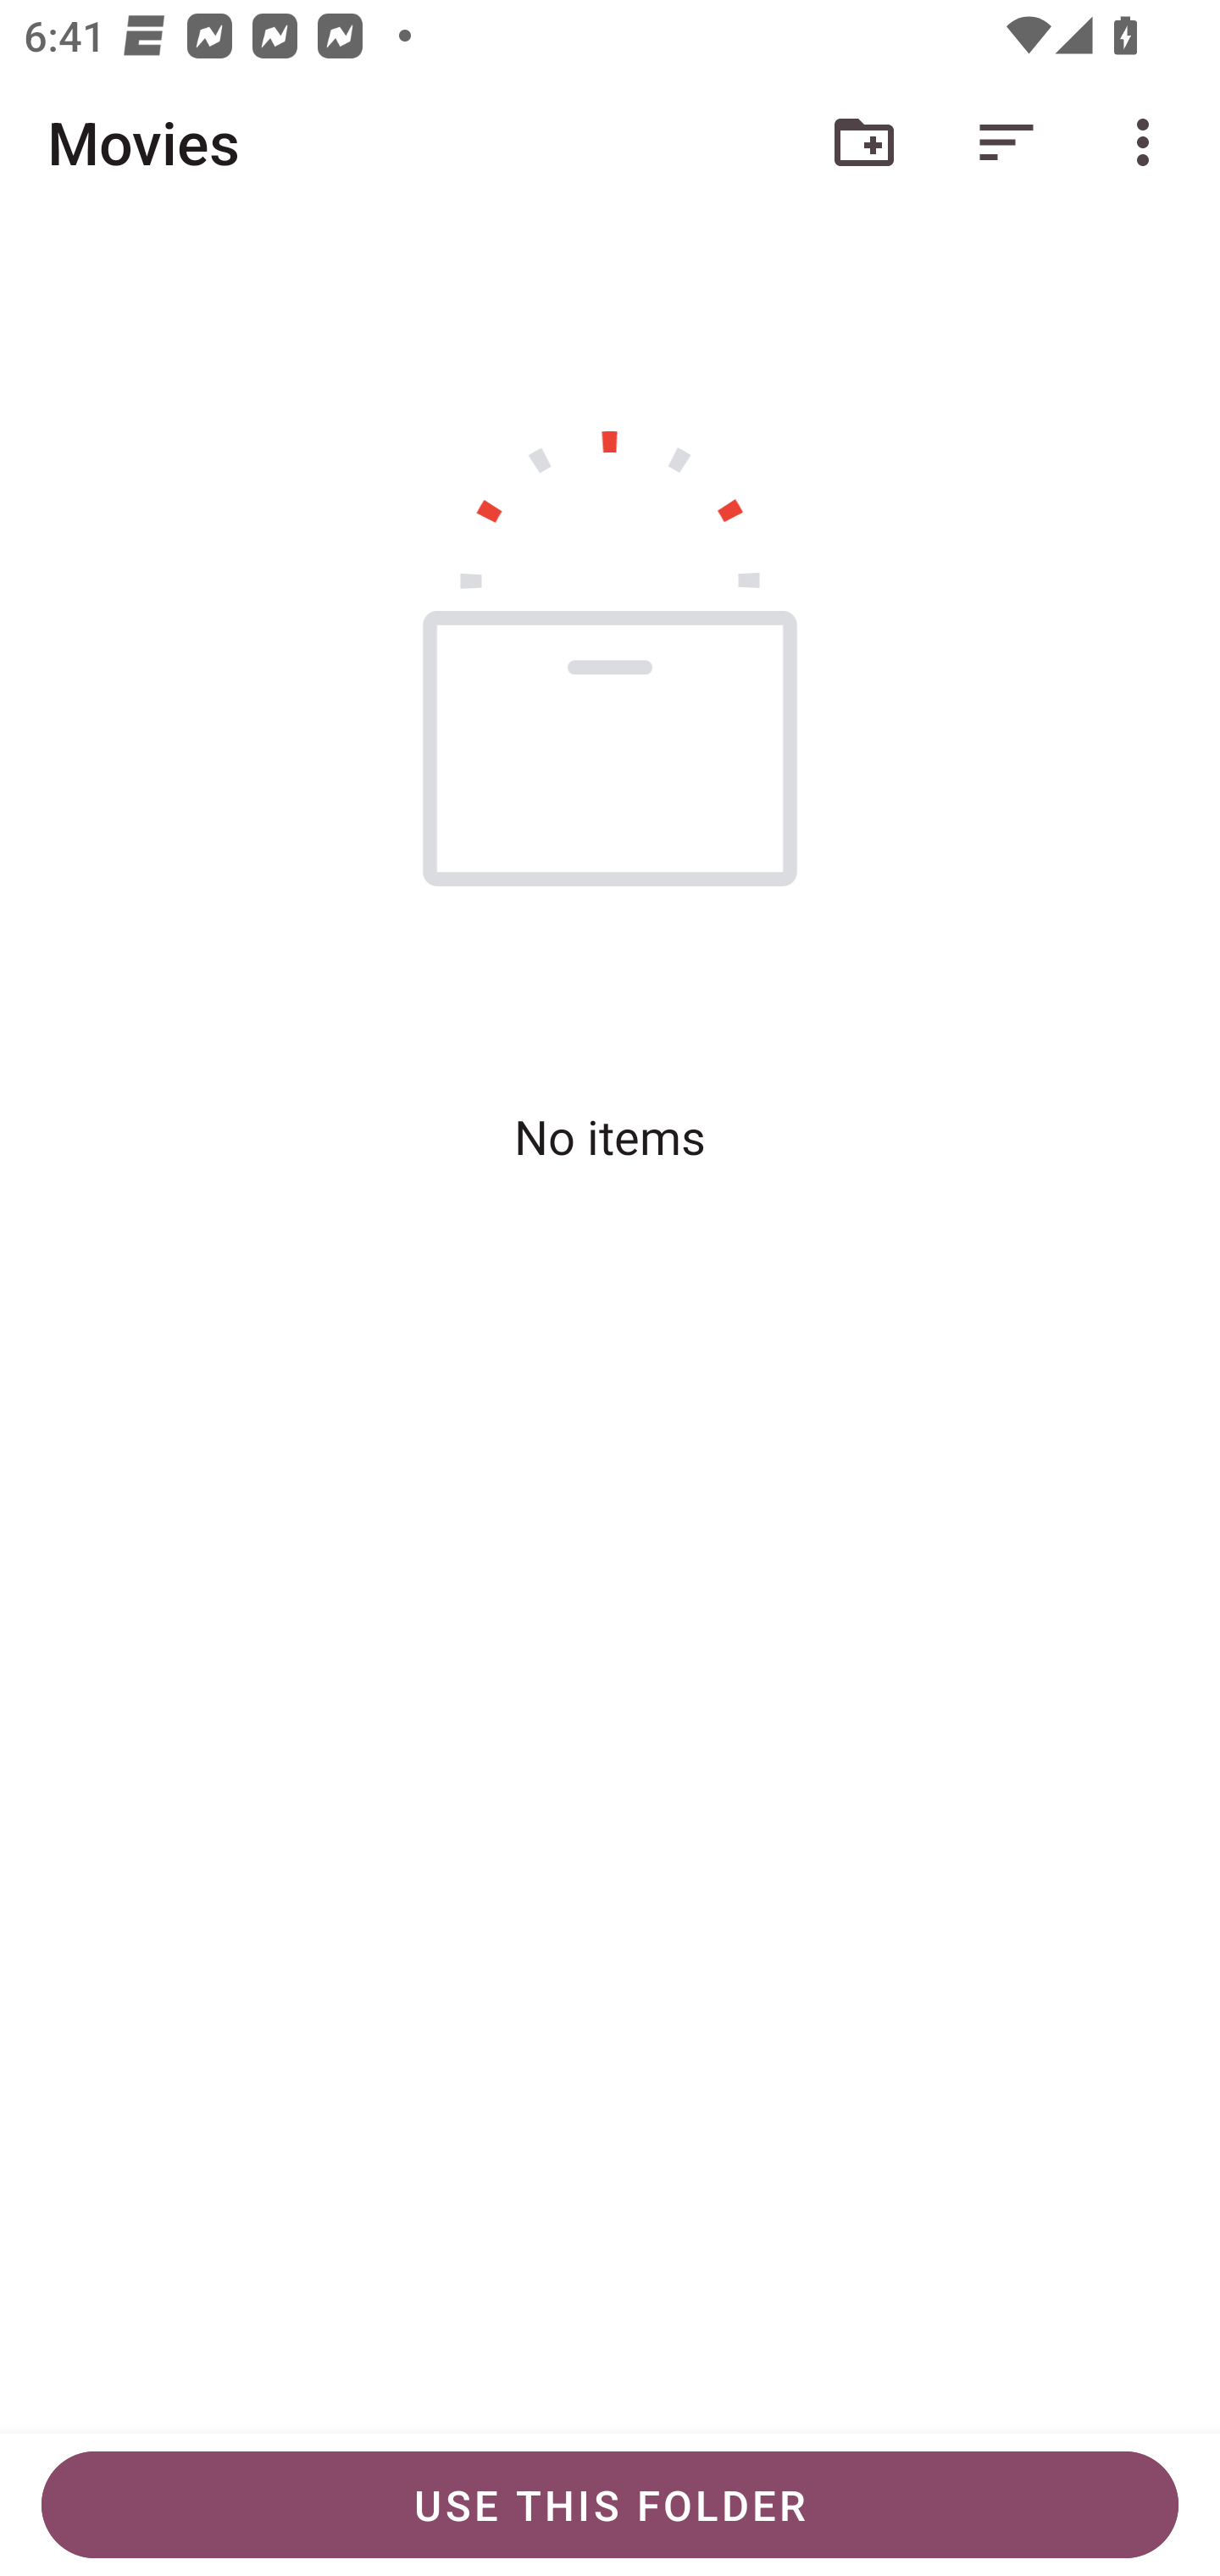  Describe the element at coordinates (1149, 142) in the screenshot. I see `More options` at that location.